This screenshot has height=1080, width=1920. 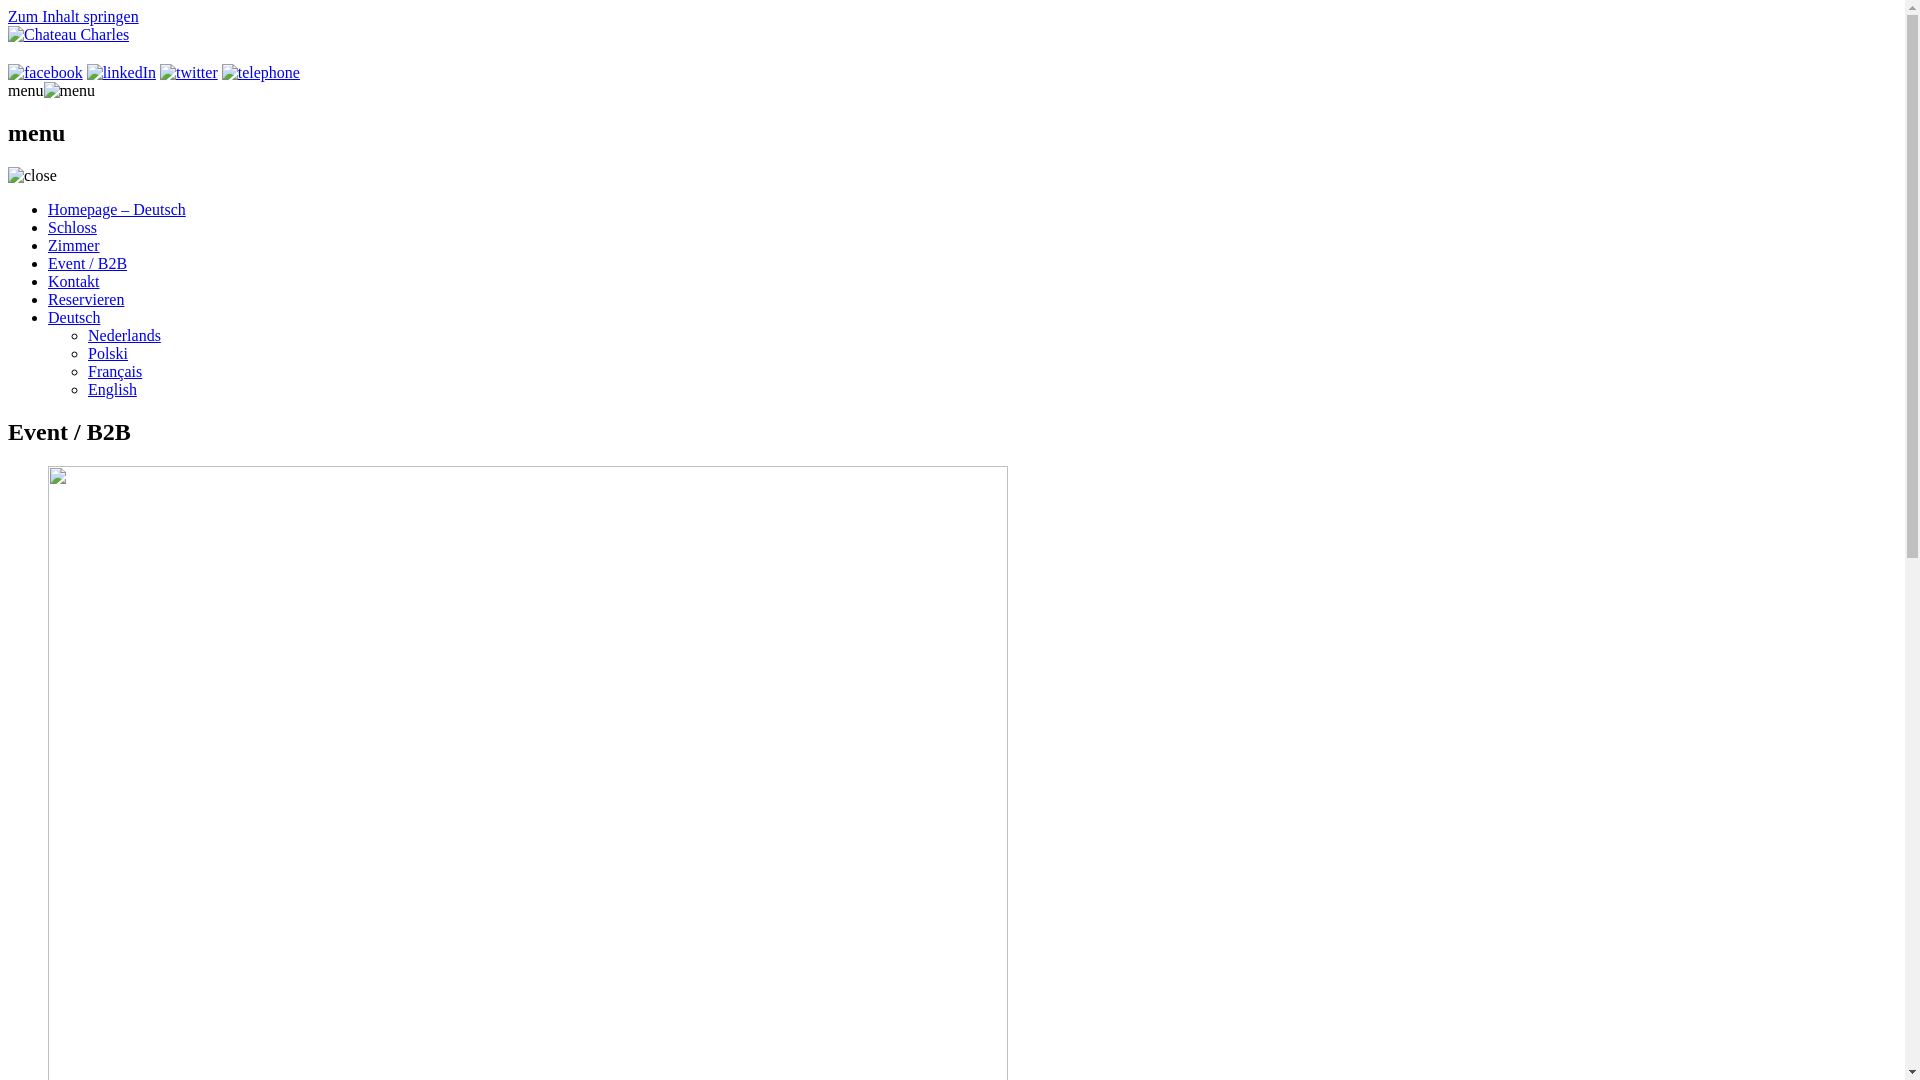 I want to click on Facebook, so click(x=46, y=72).